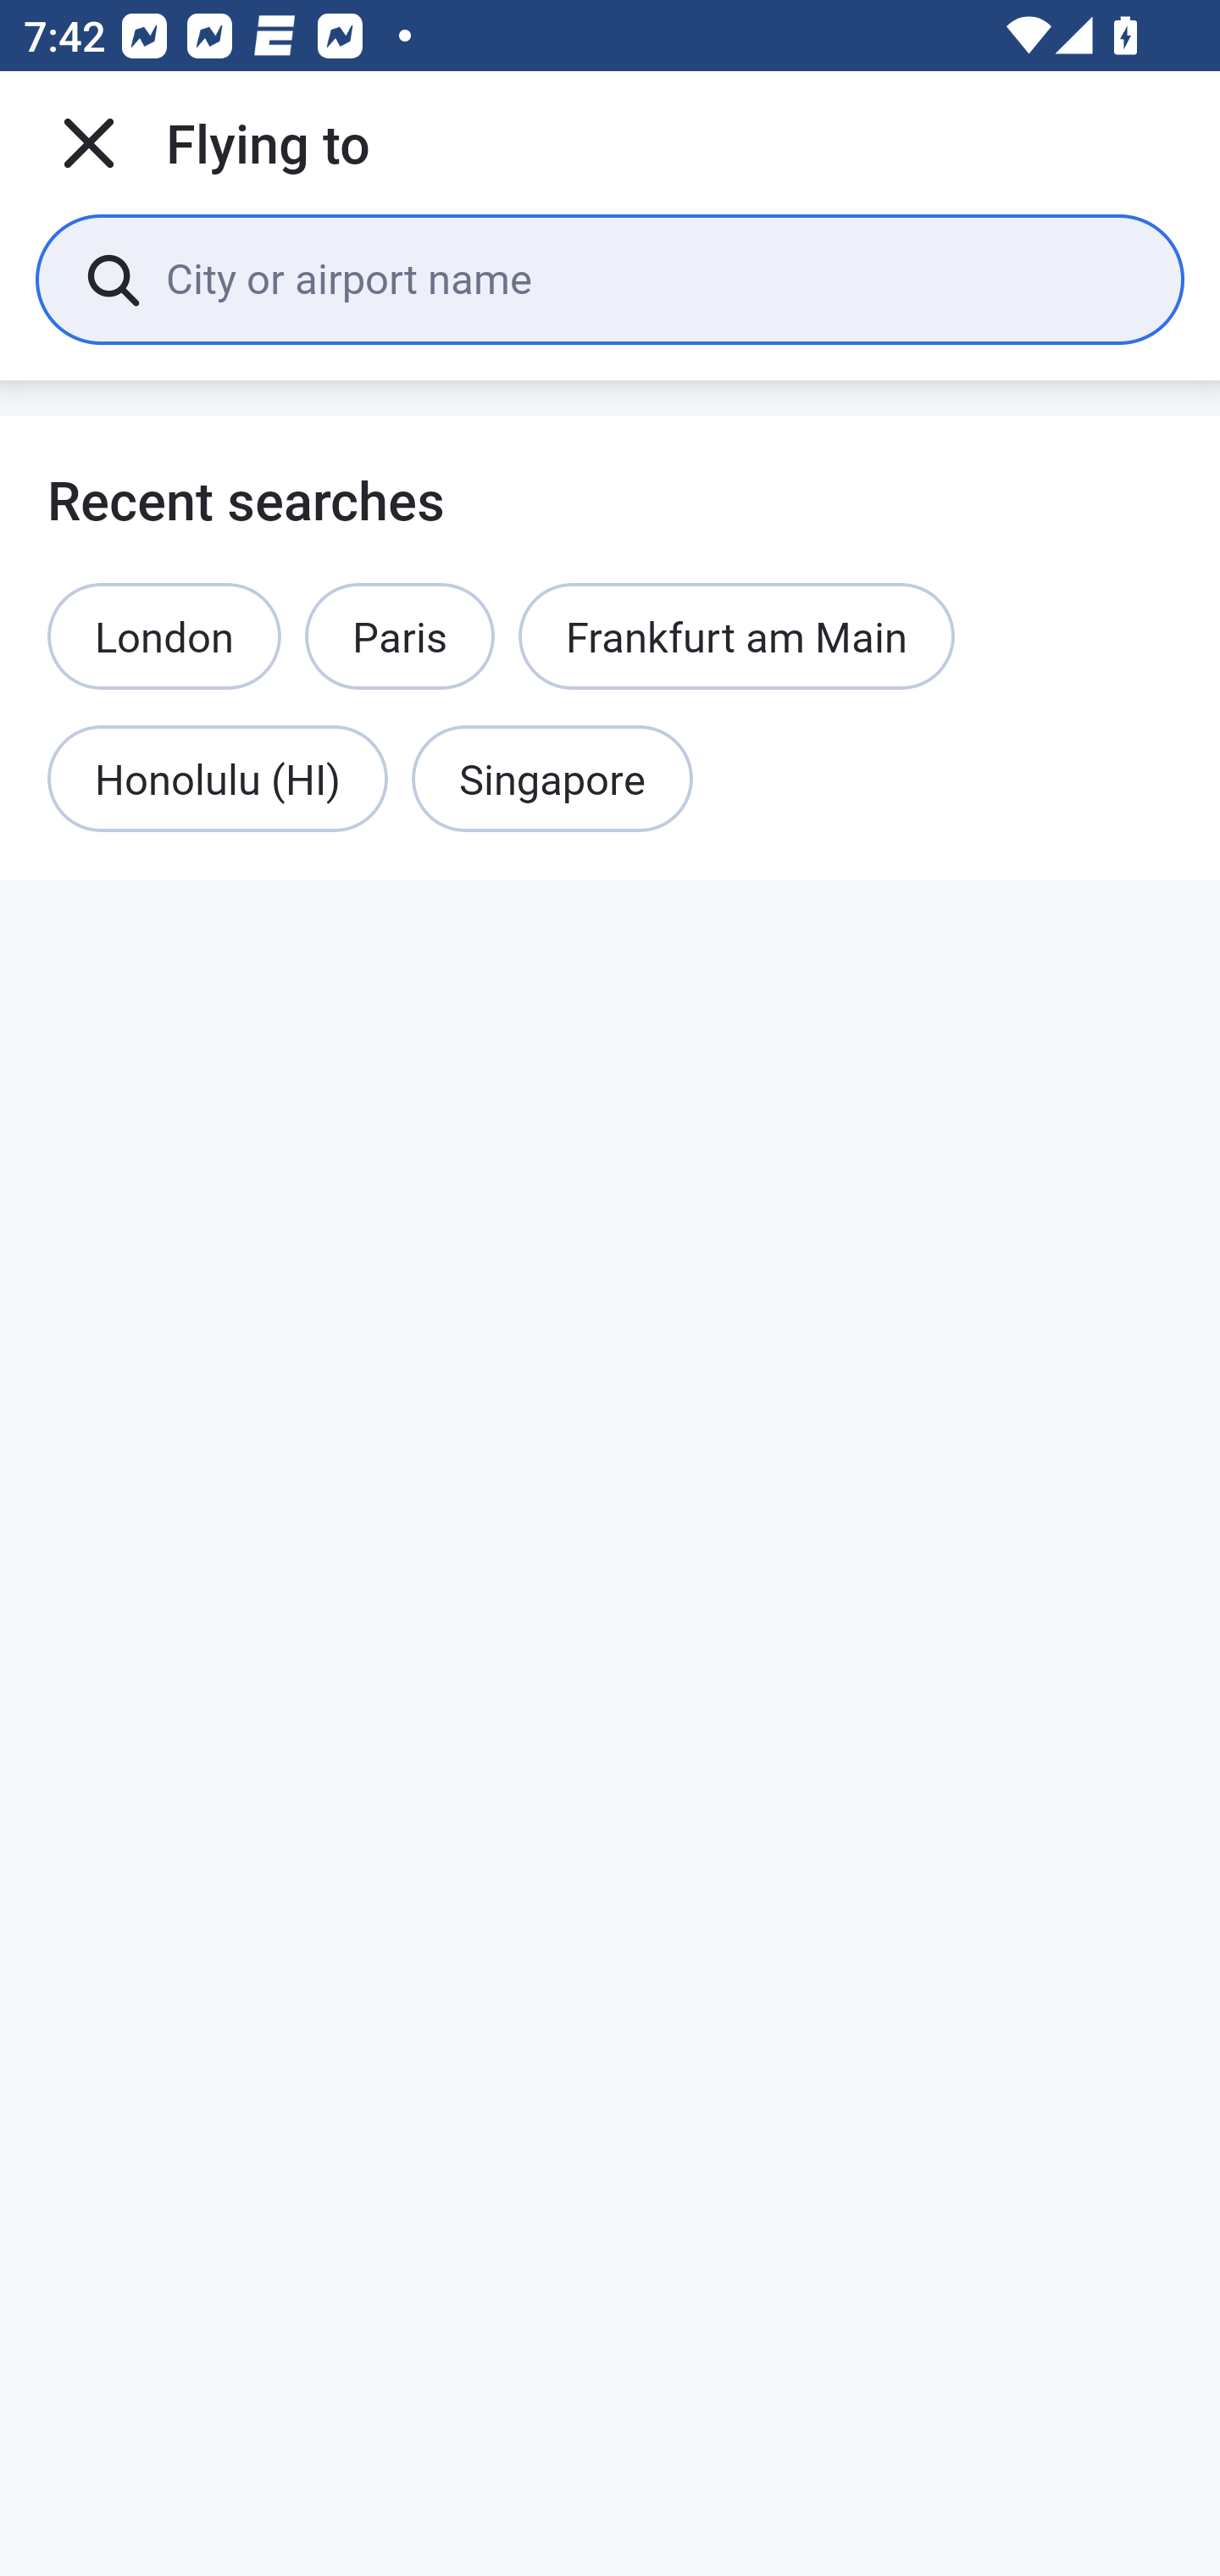 Image resolution: width=1220 pixels, height=2576 pixels. I want to click on London, so click(164, 636).